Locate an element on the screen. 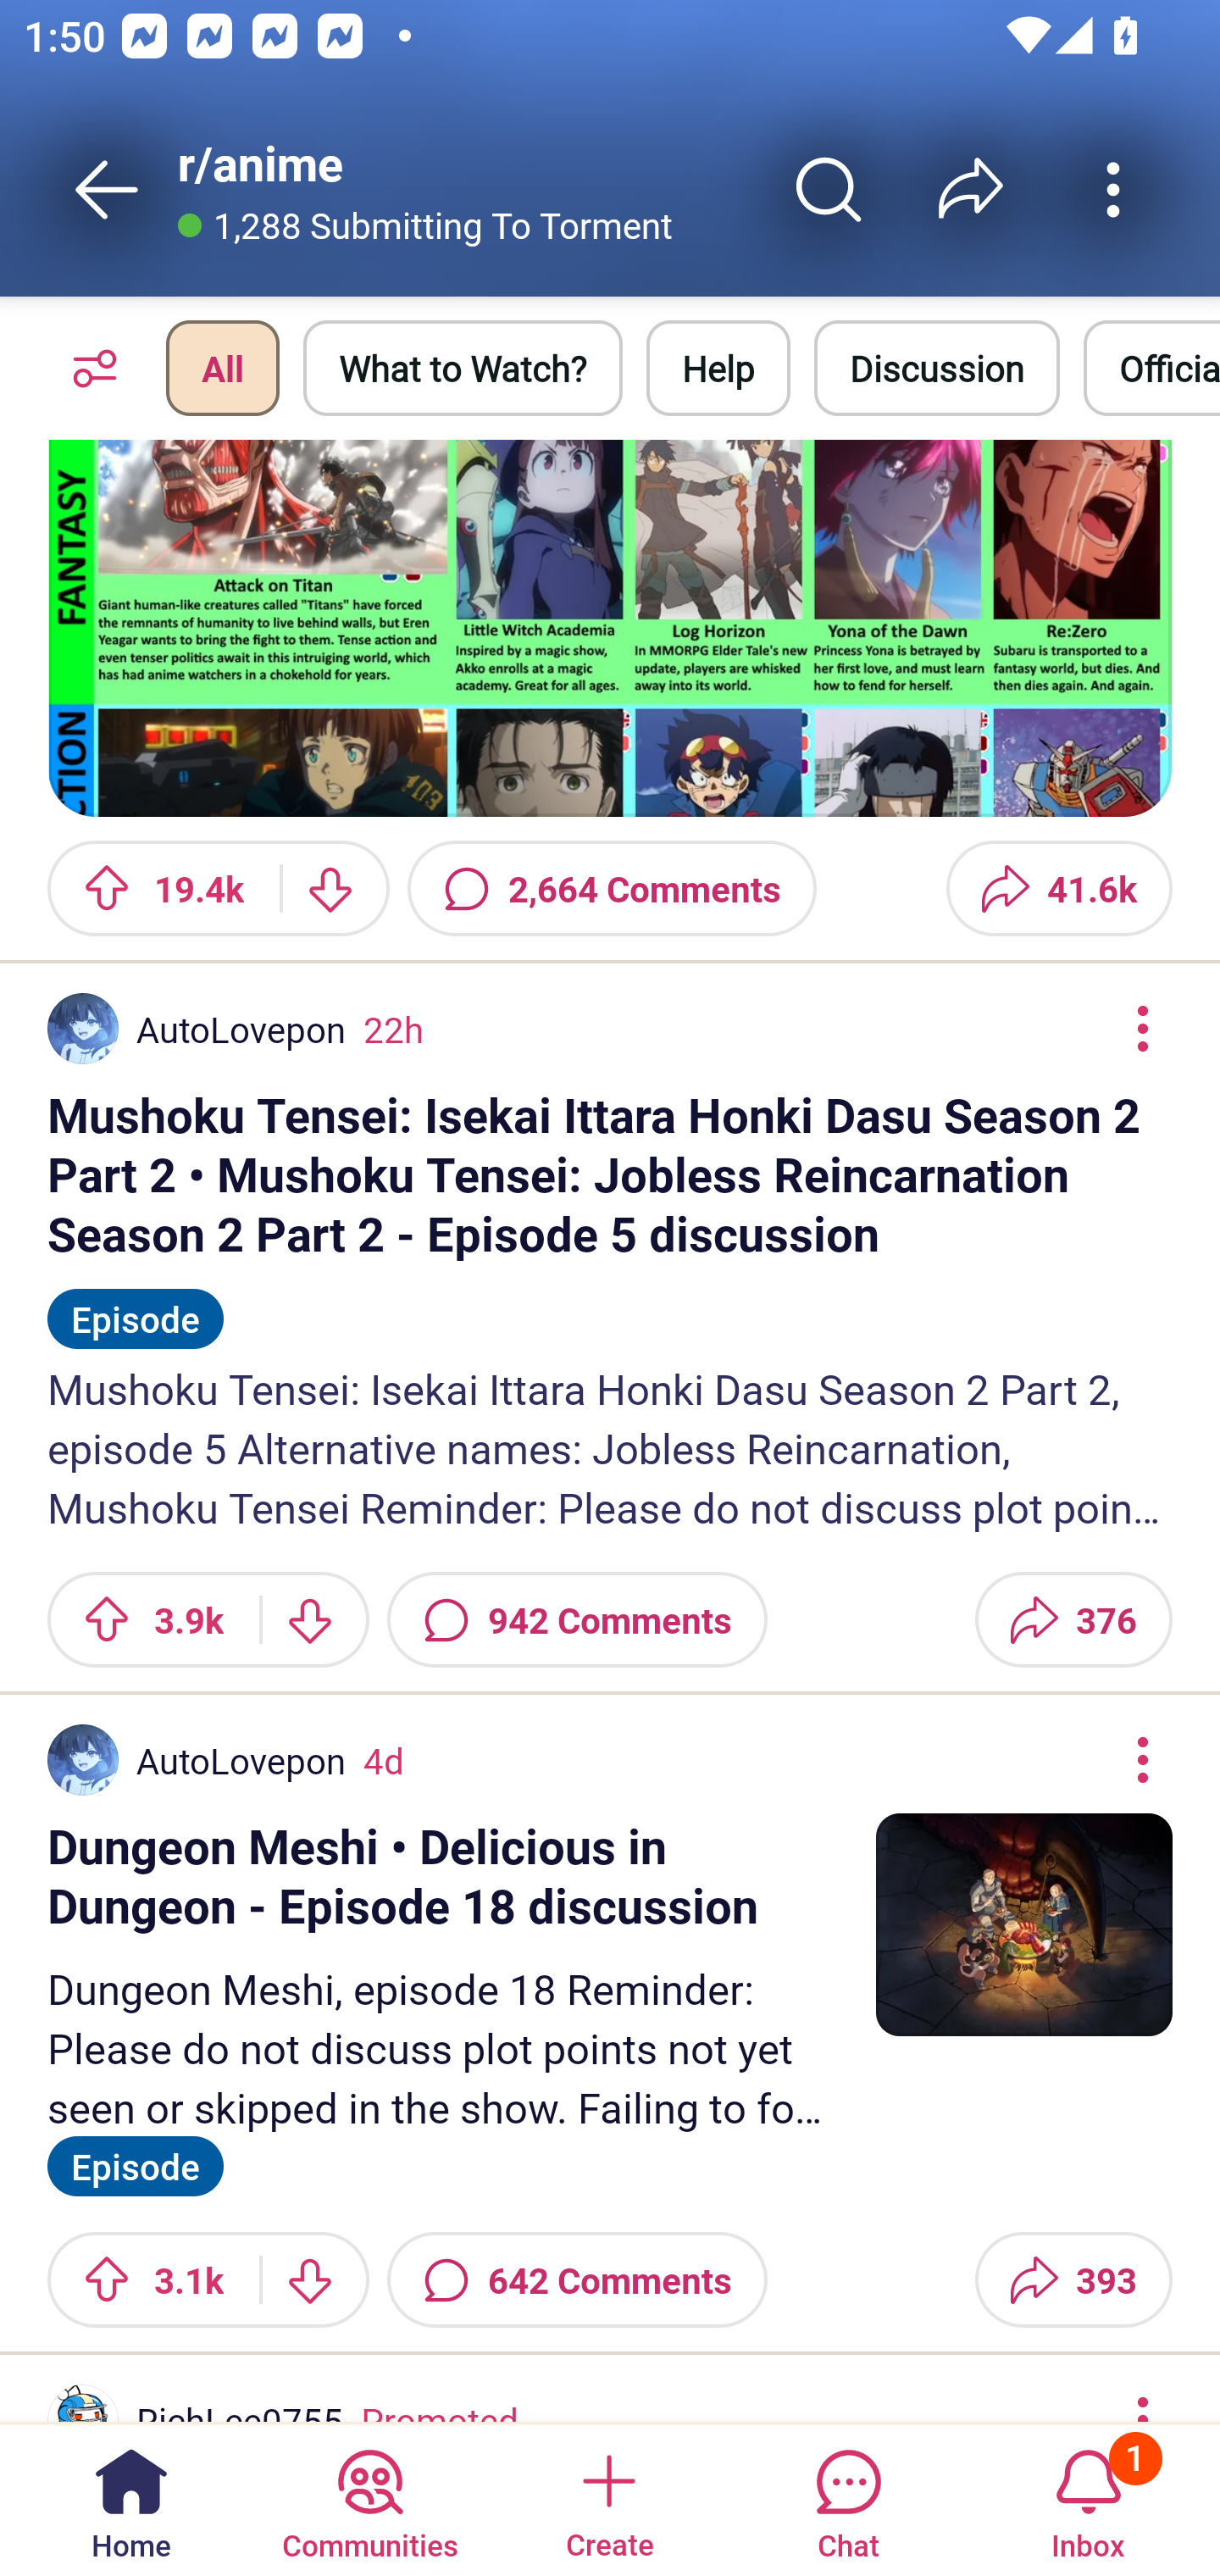  Communities is located at coordinates (369, 2498).